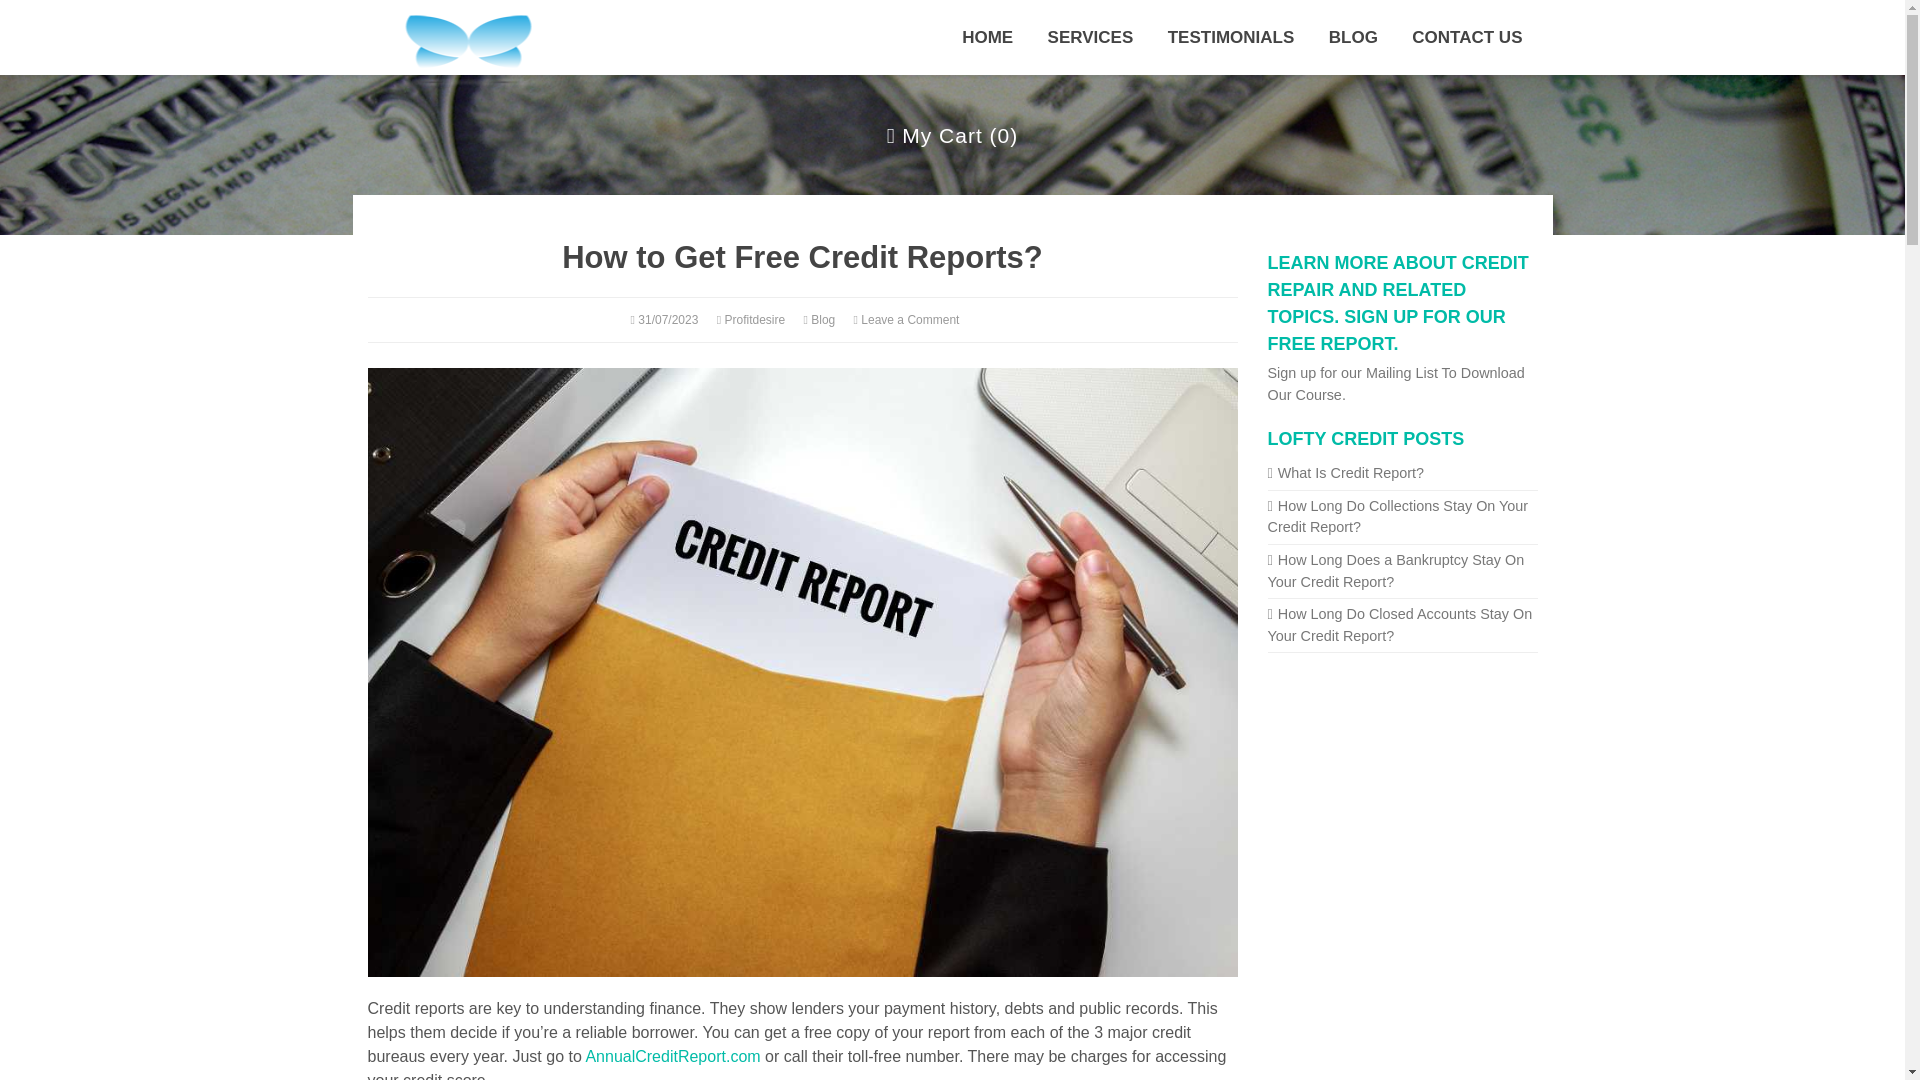  I want to click on TESTIMONIALS, so click(1231, 37).